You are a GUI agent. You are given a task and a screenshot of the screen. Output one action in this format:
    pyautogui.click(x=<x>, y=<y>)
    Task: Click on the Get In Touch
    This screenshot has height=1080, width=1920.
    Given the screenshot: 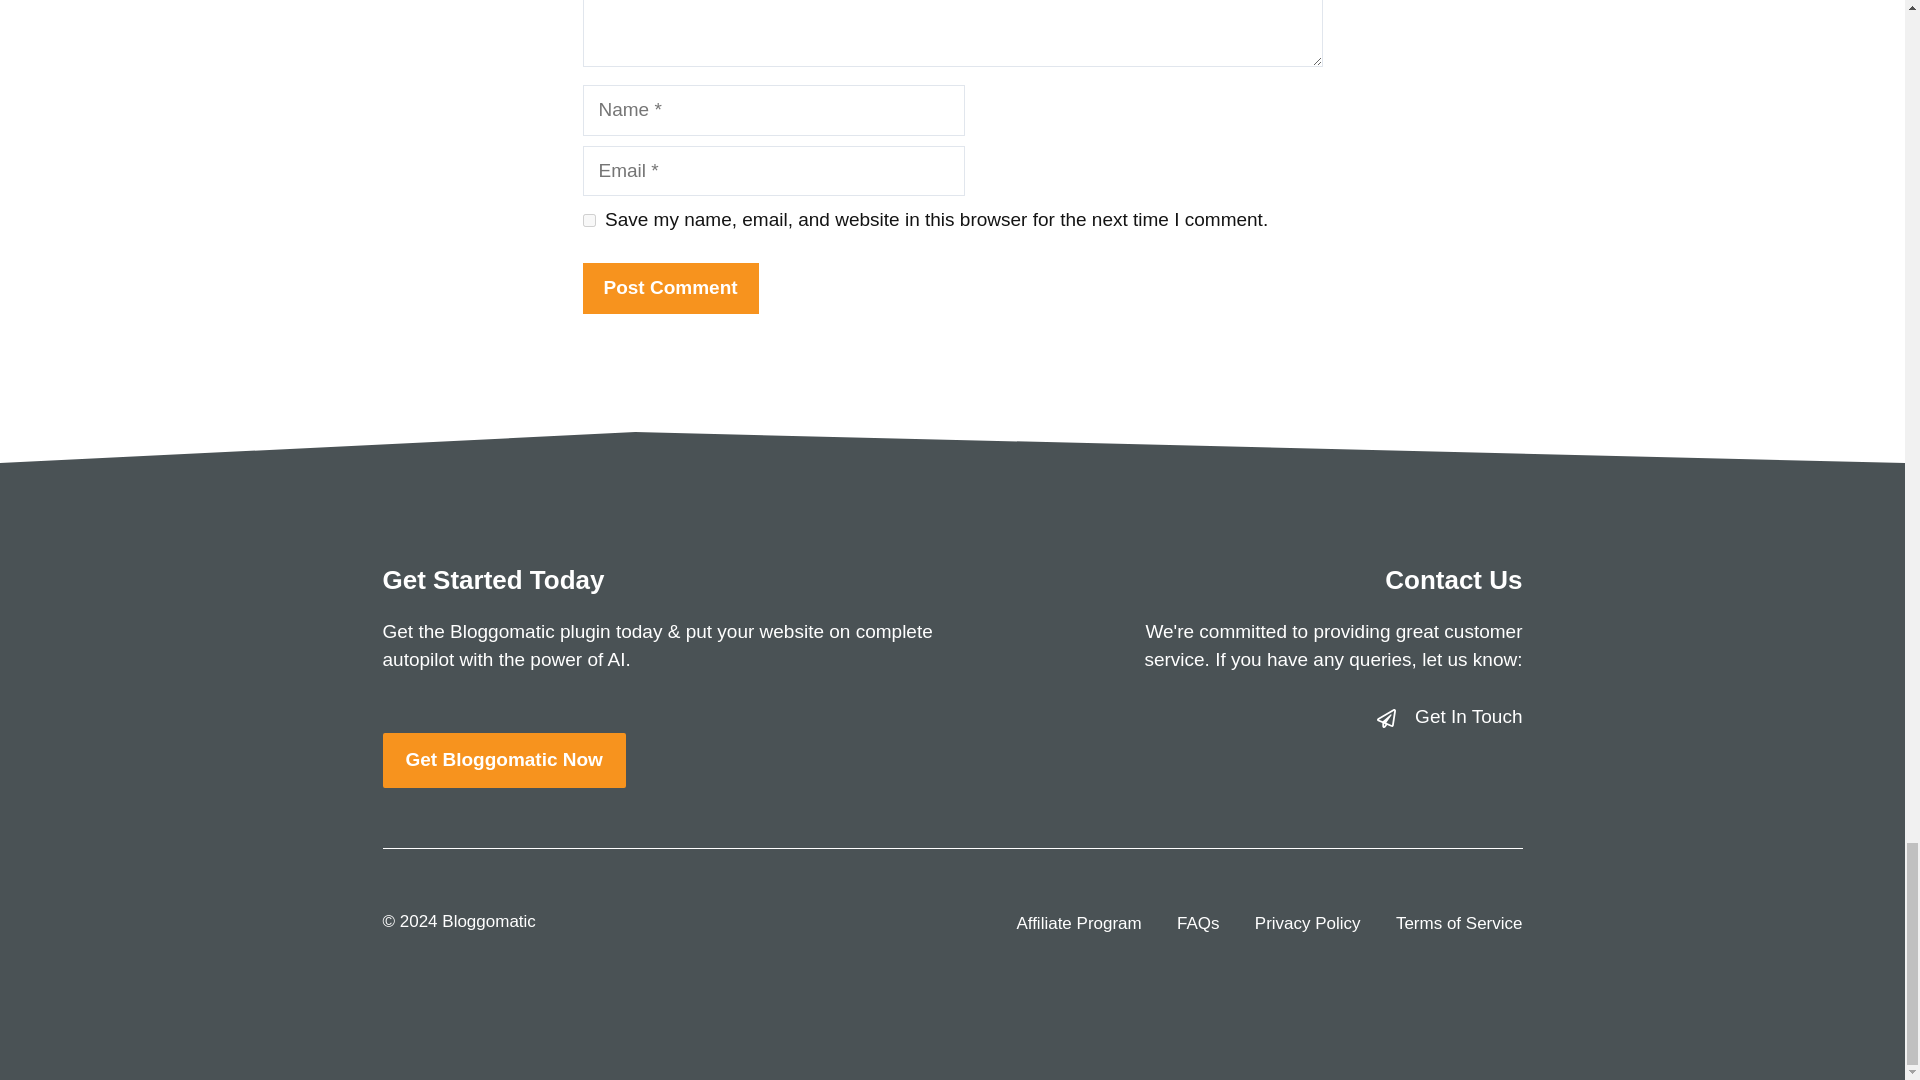 What is the action you would take?
    pyautogui.click(x=1468, y=716)
    